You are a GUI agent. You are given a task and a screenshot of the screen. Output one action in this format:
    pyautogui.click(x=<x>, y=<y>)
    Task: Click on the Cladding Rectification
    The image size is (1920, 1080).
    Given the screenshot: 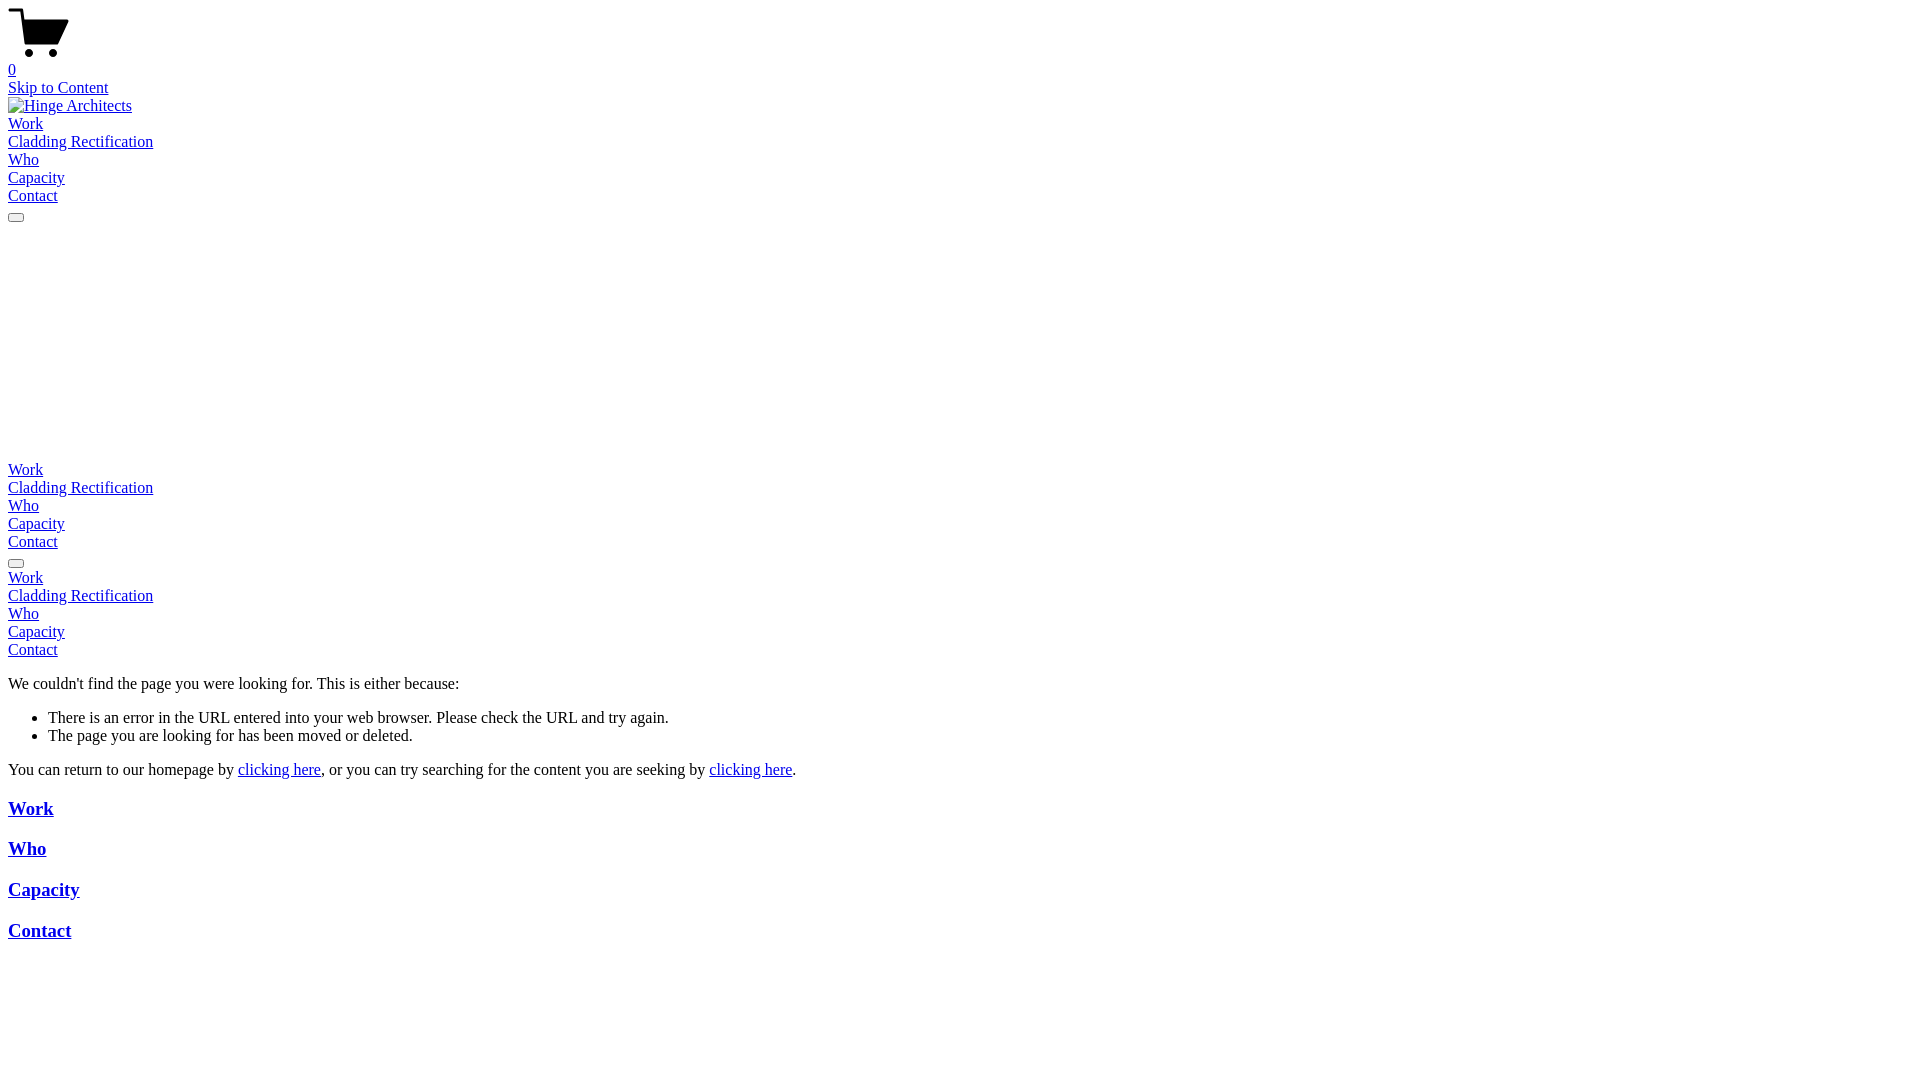 What is the action you would take?
    pyautogui.click(x=960, y=596)
    